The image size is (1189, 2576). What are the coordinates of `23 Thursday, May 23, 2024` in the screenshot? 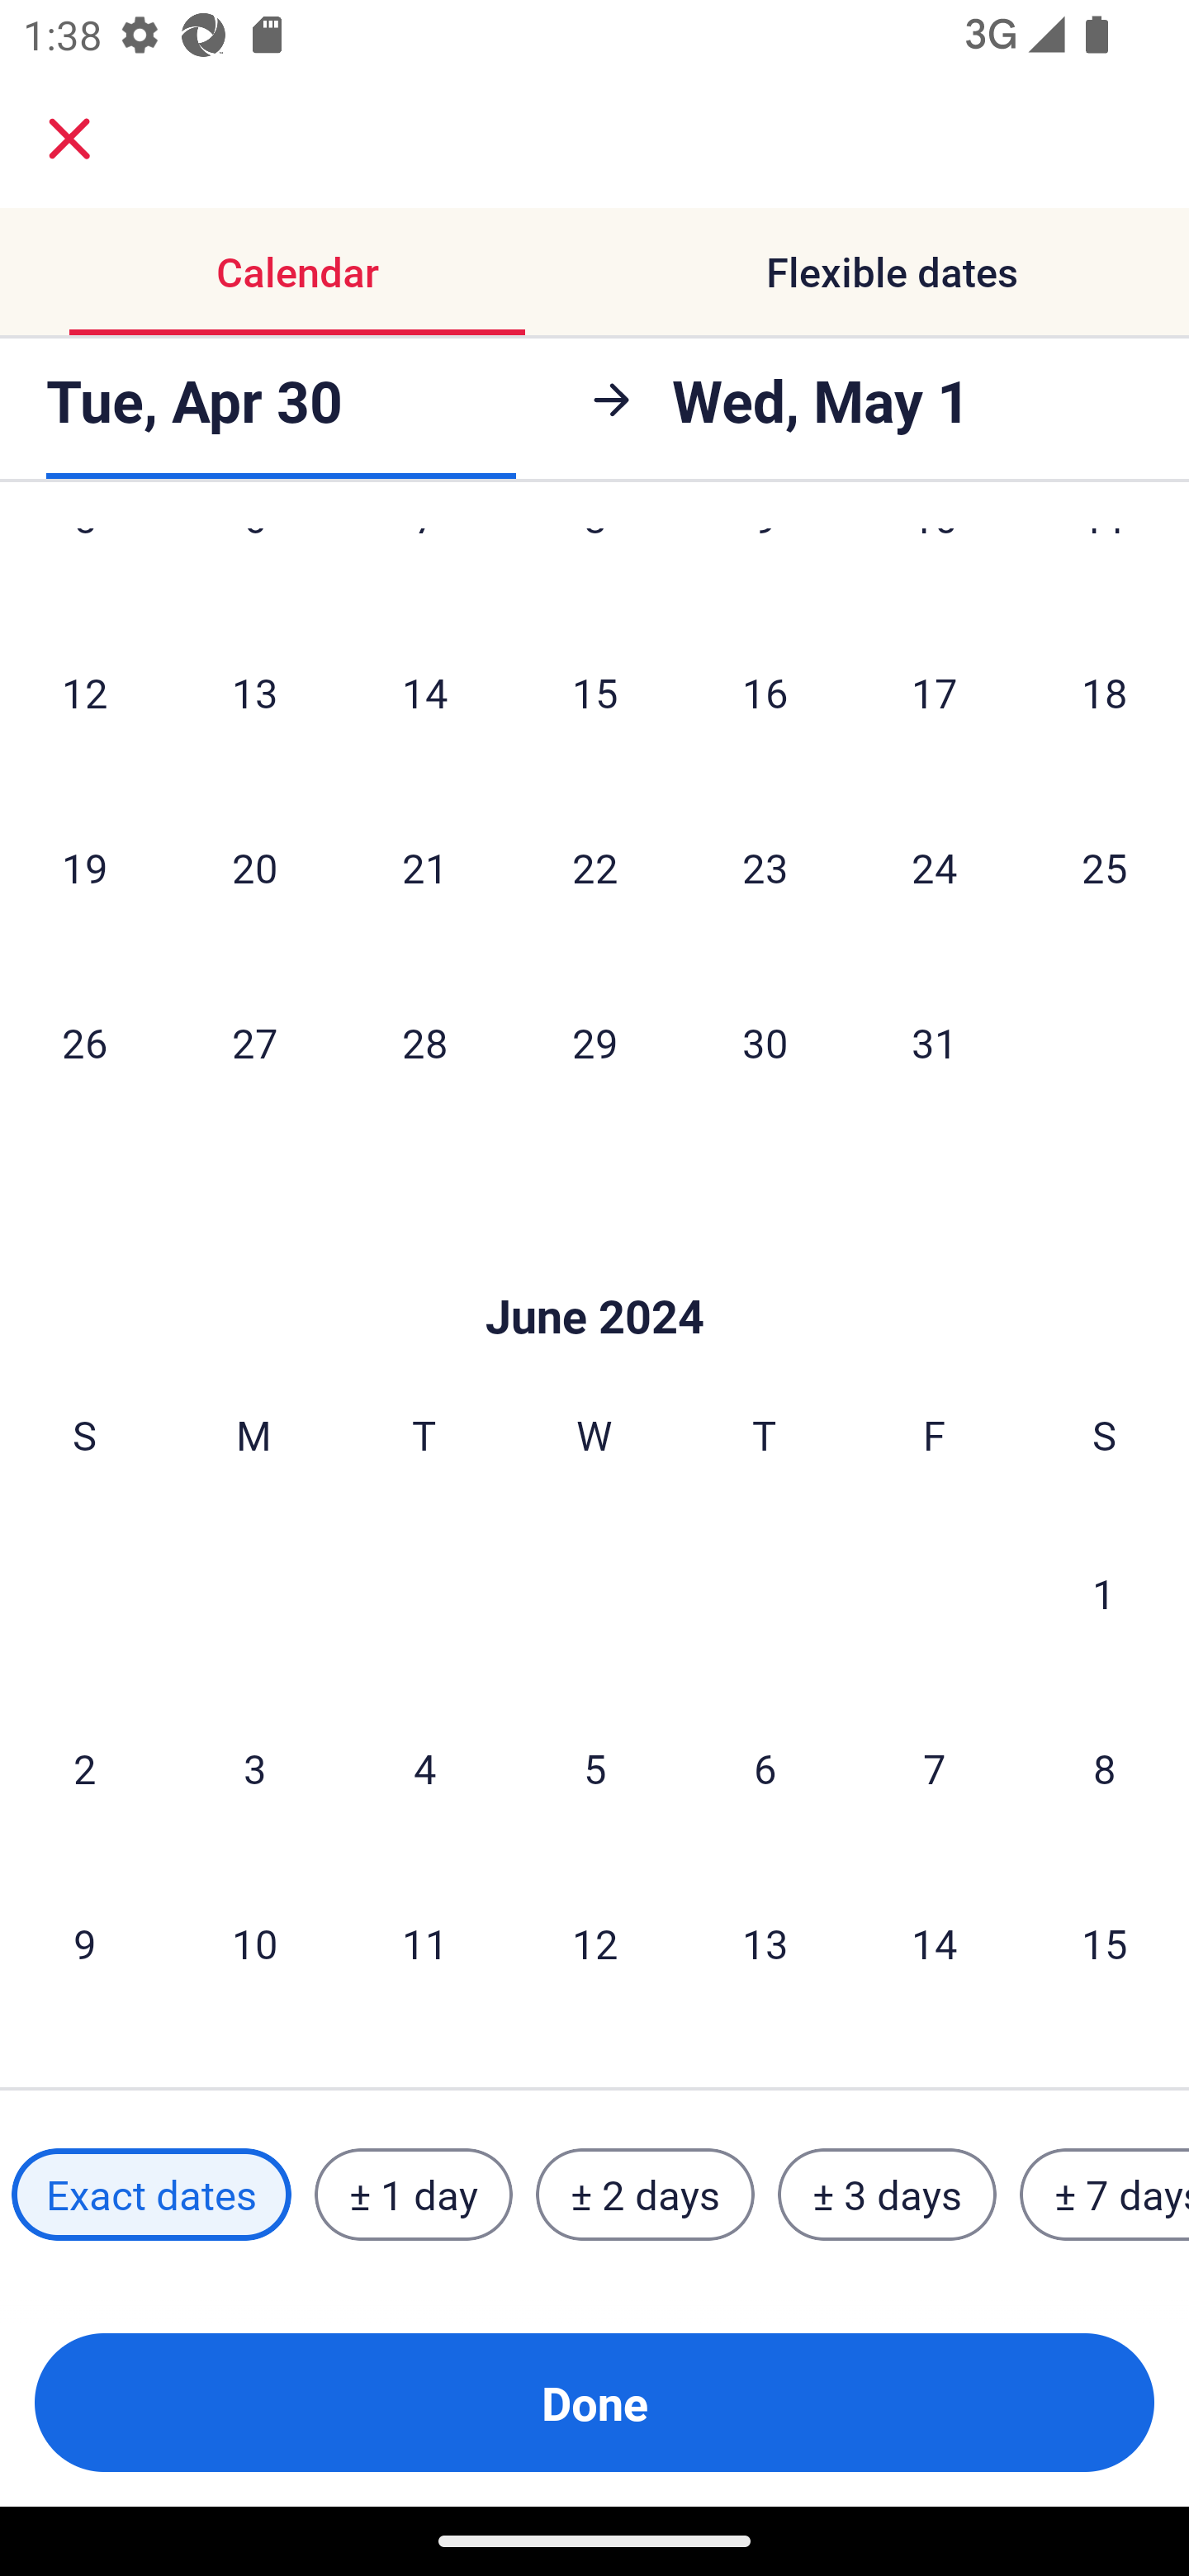 It's located at (765, 868).